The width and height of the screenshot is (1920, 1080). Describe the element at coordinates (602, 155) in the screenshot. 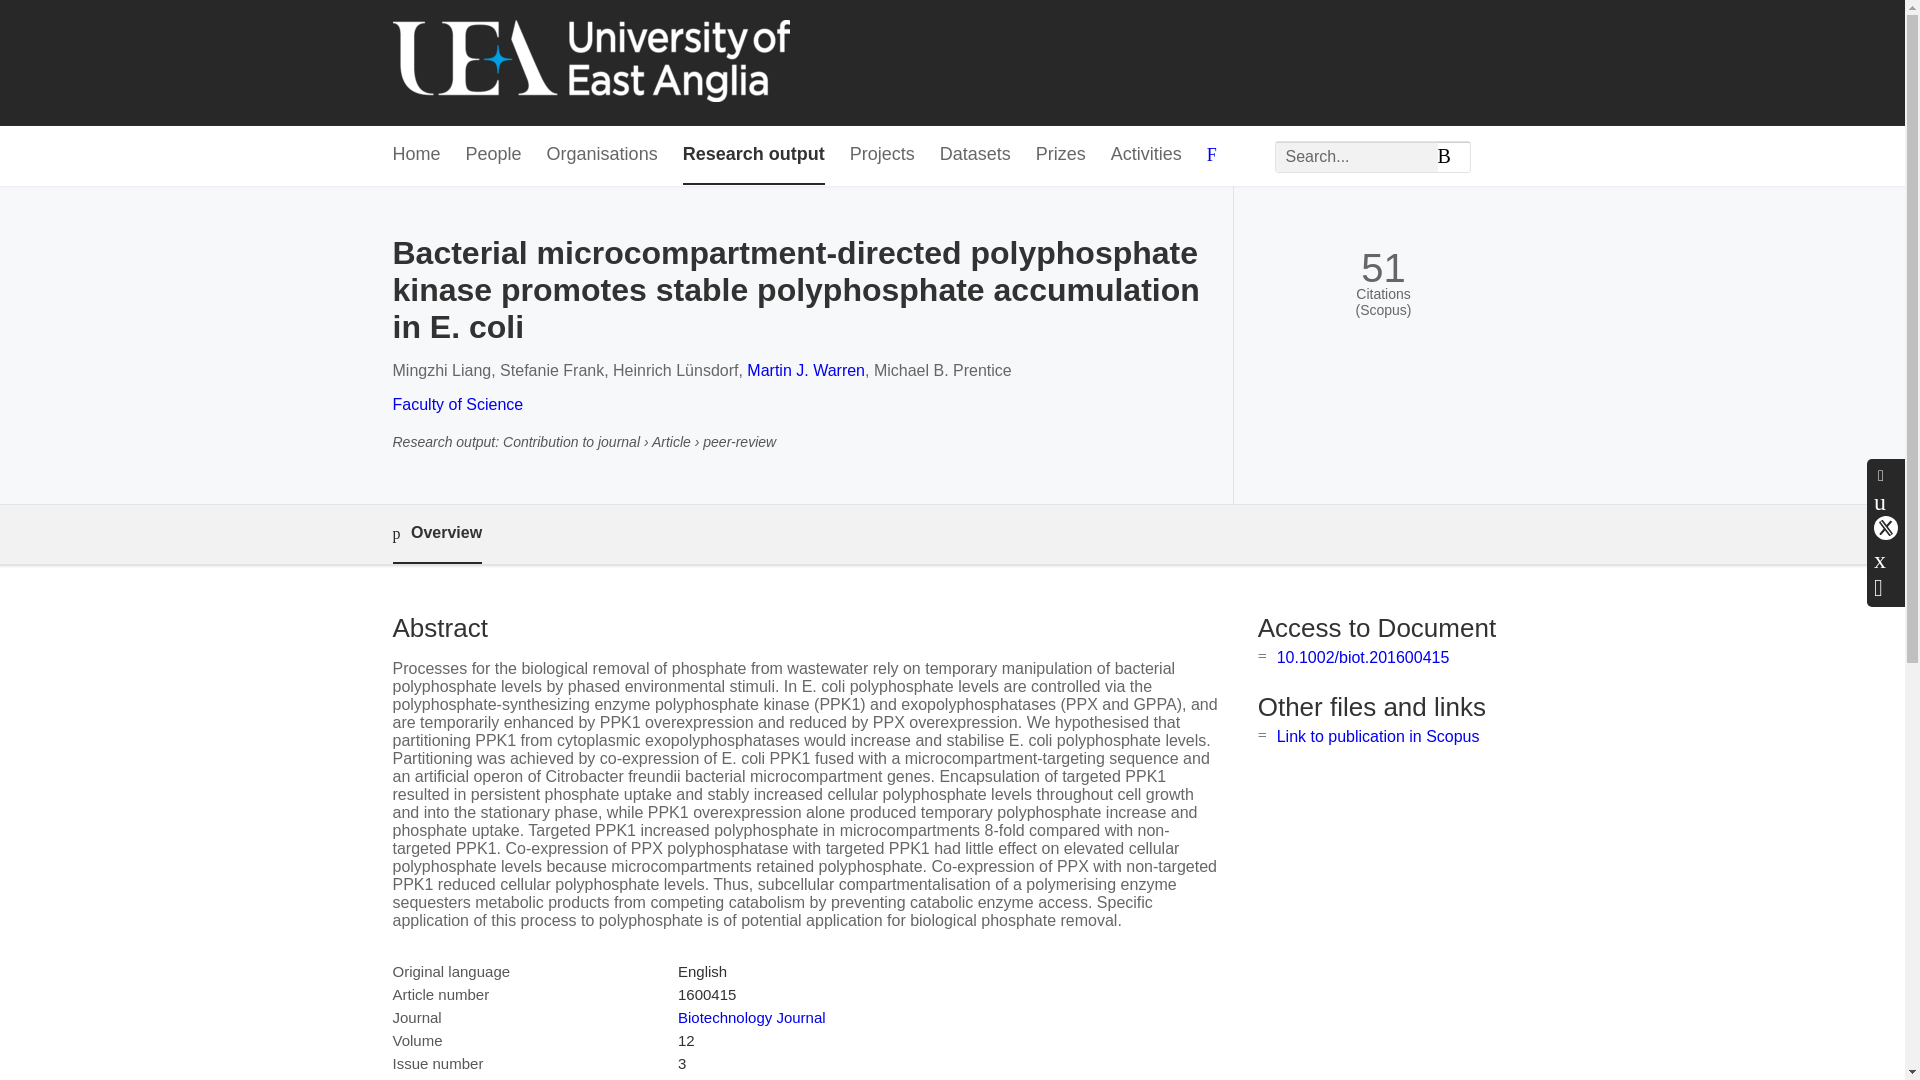

I see `Organisations` at that location.